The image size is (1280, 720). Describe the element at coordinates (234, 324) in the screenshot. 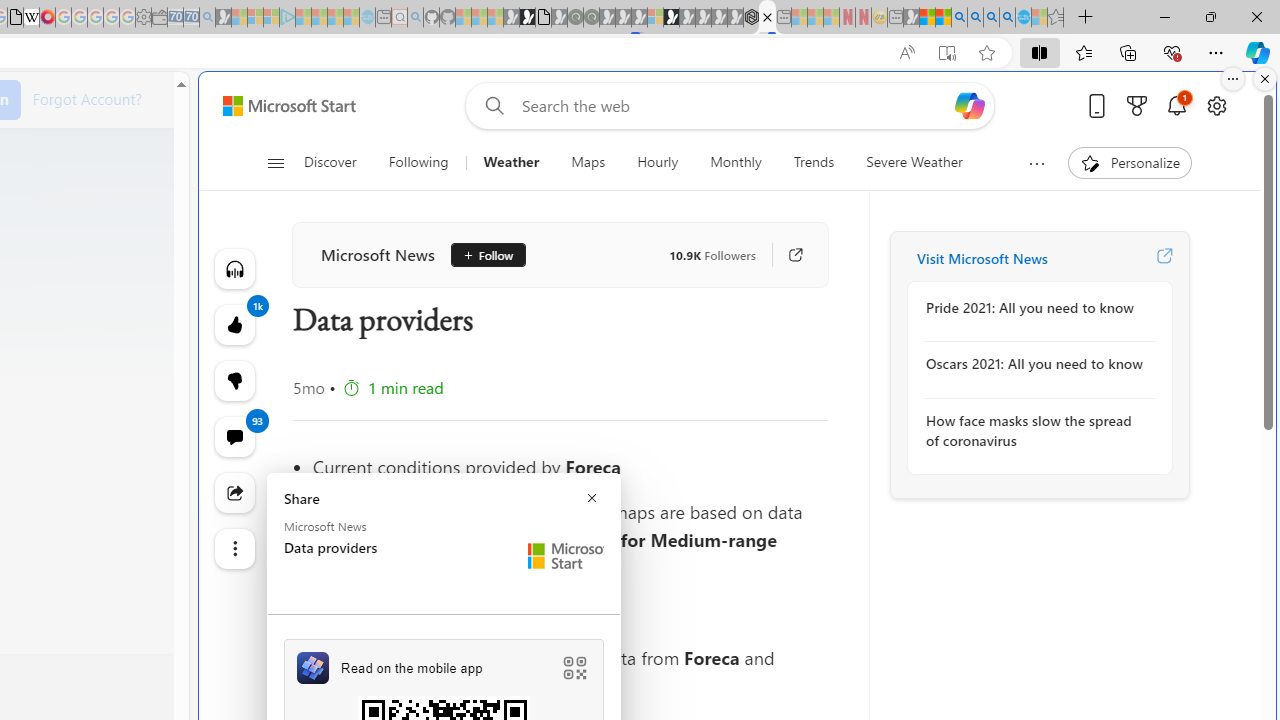

I see `1k Like` at that location.